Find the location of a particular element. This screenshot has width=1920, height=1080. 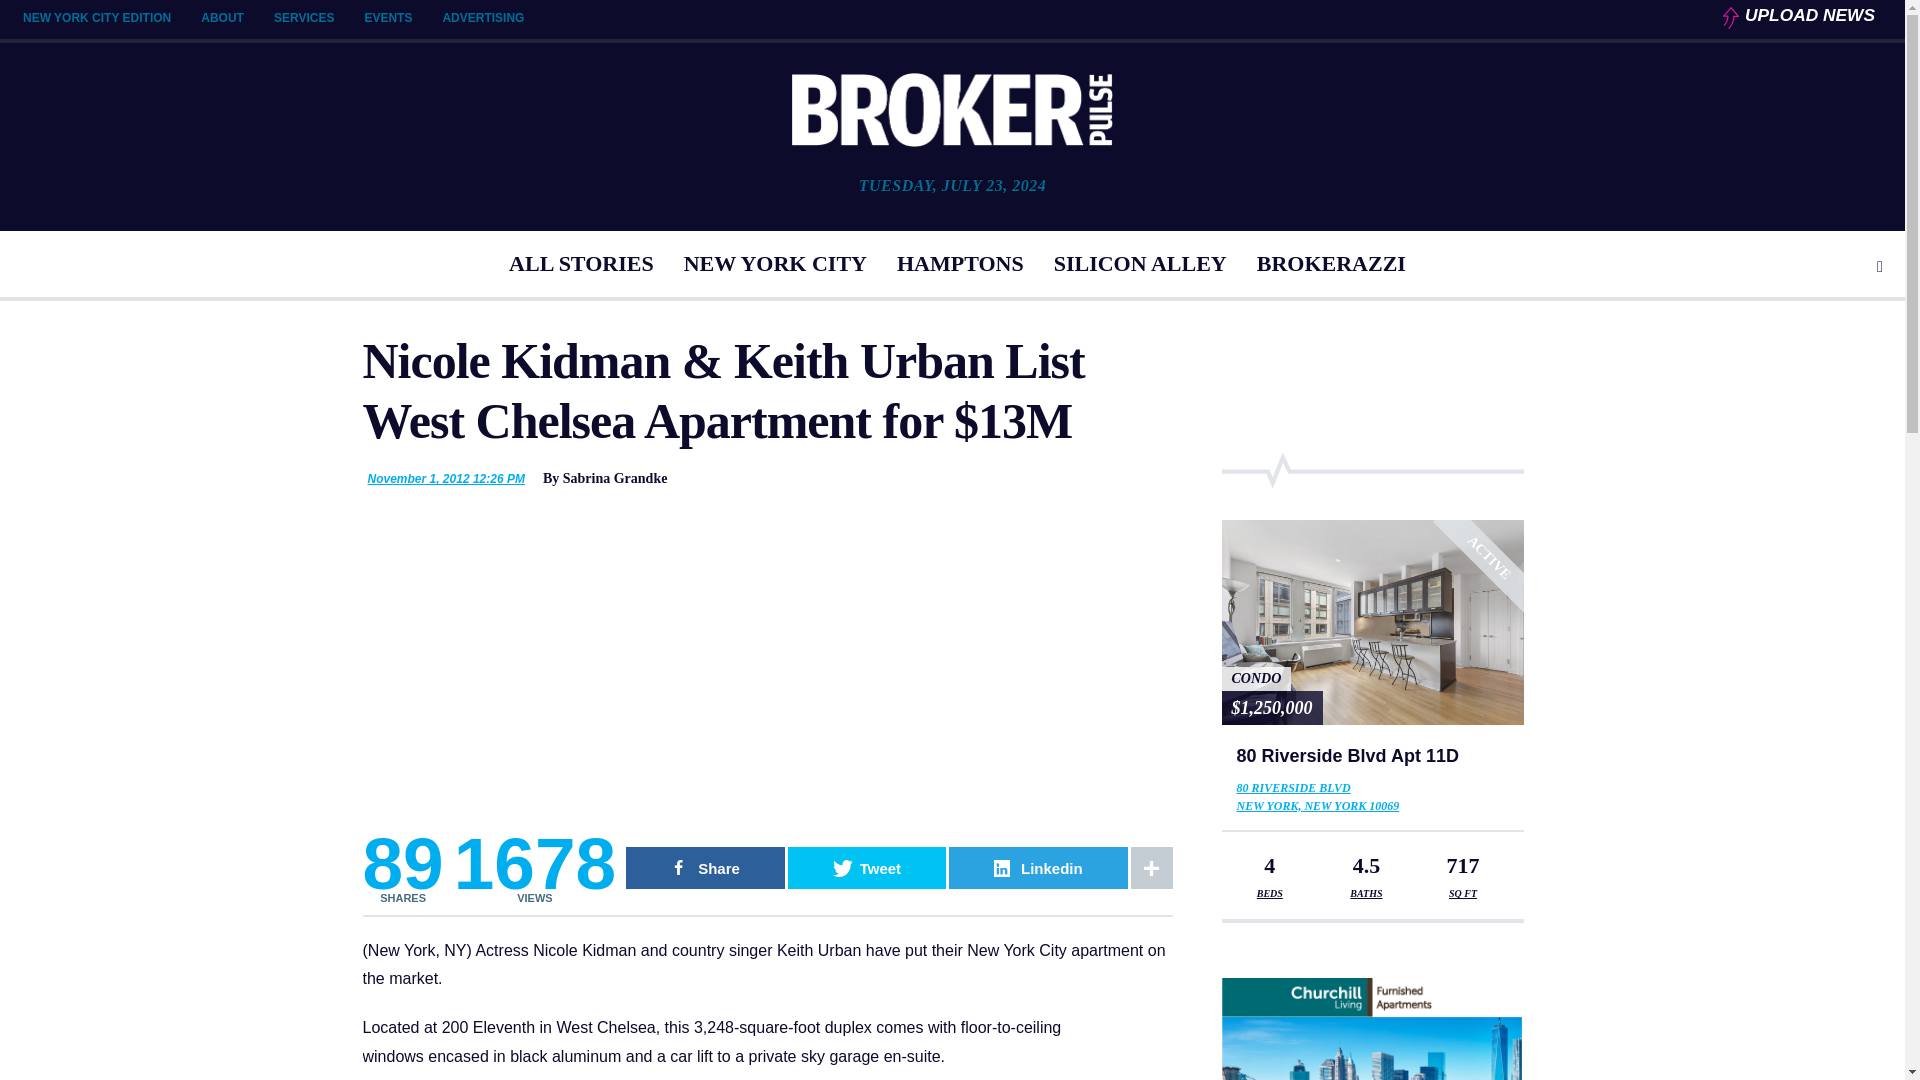

Share is located at coordinates (705, 867).